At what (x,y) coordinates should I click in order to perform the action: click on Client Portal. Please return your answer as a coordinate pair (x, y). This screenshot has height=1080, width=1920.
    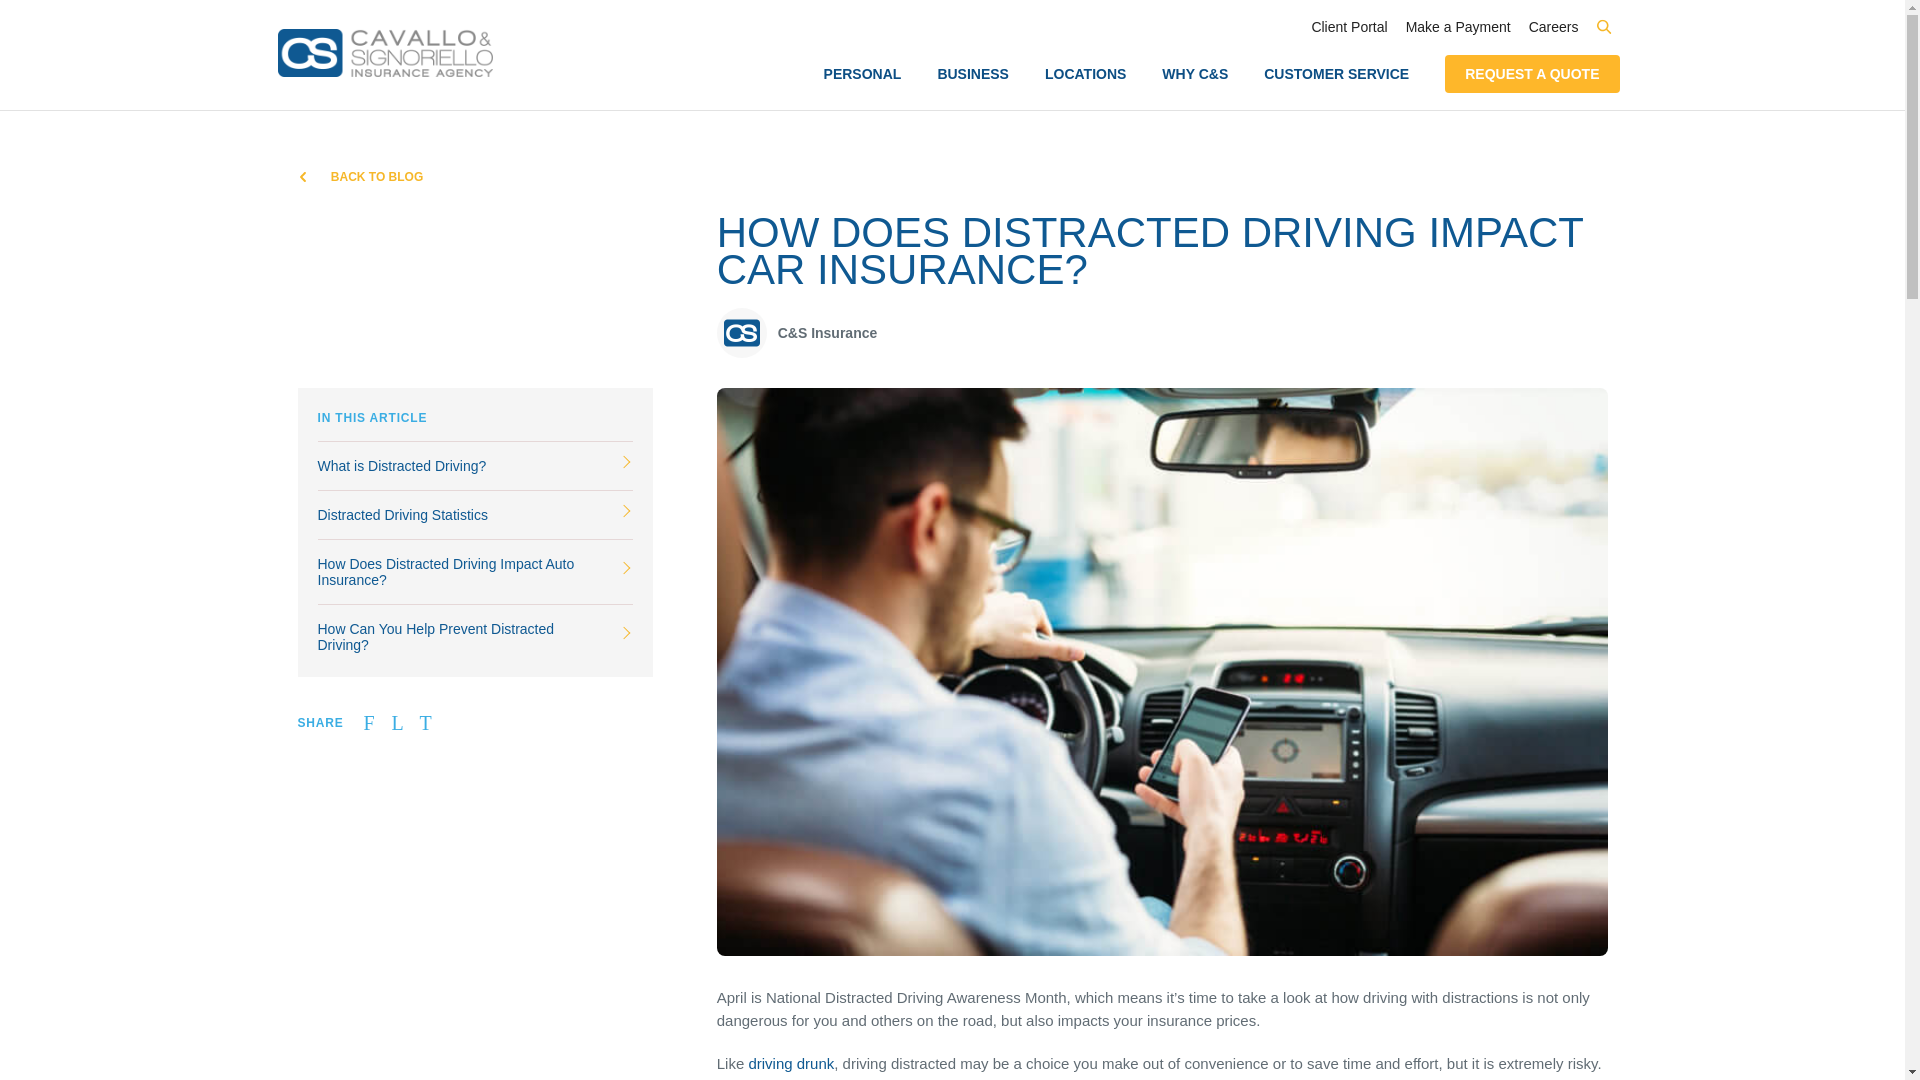
    Looking at the image, I should click on (1348, 26).